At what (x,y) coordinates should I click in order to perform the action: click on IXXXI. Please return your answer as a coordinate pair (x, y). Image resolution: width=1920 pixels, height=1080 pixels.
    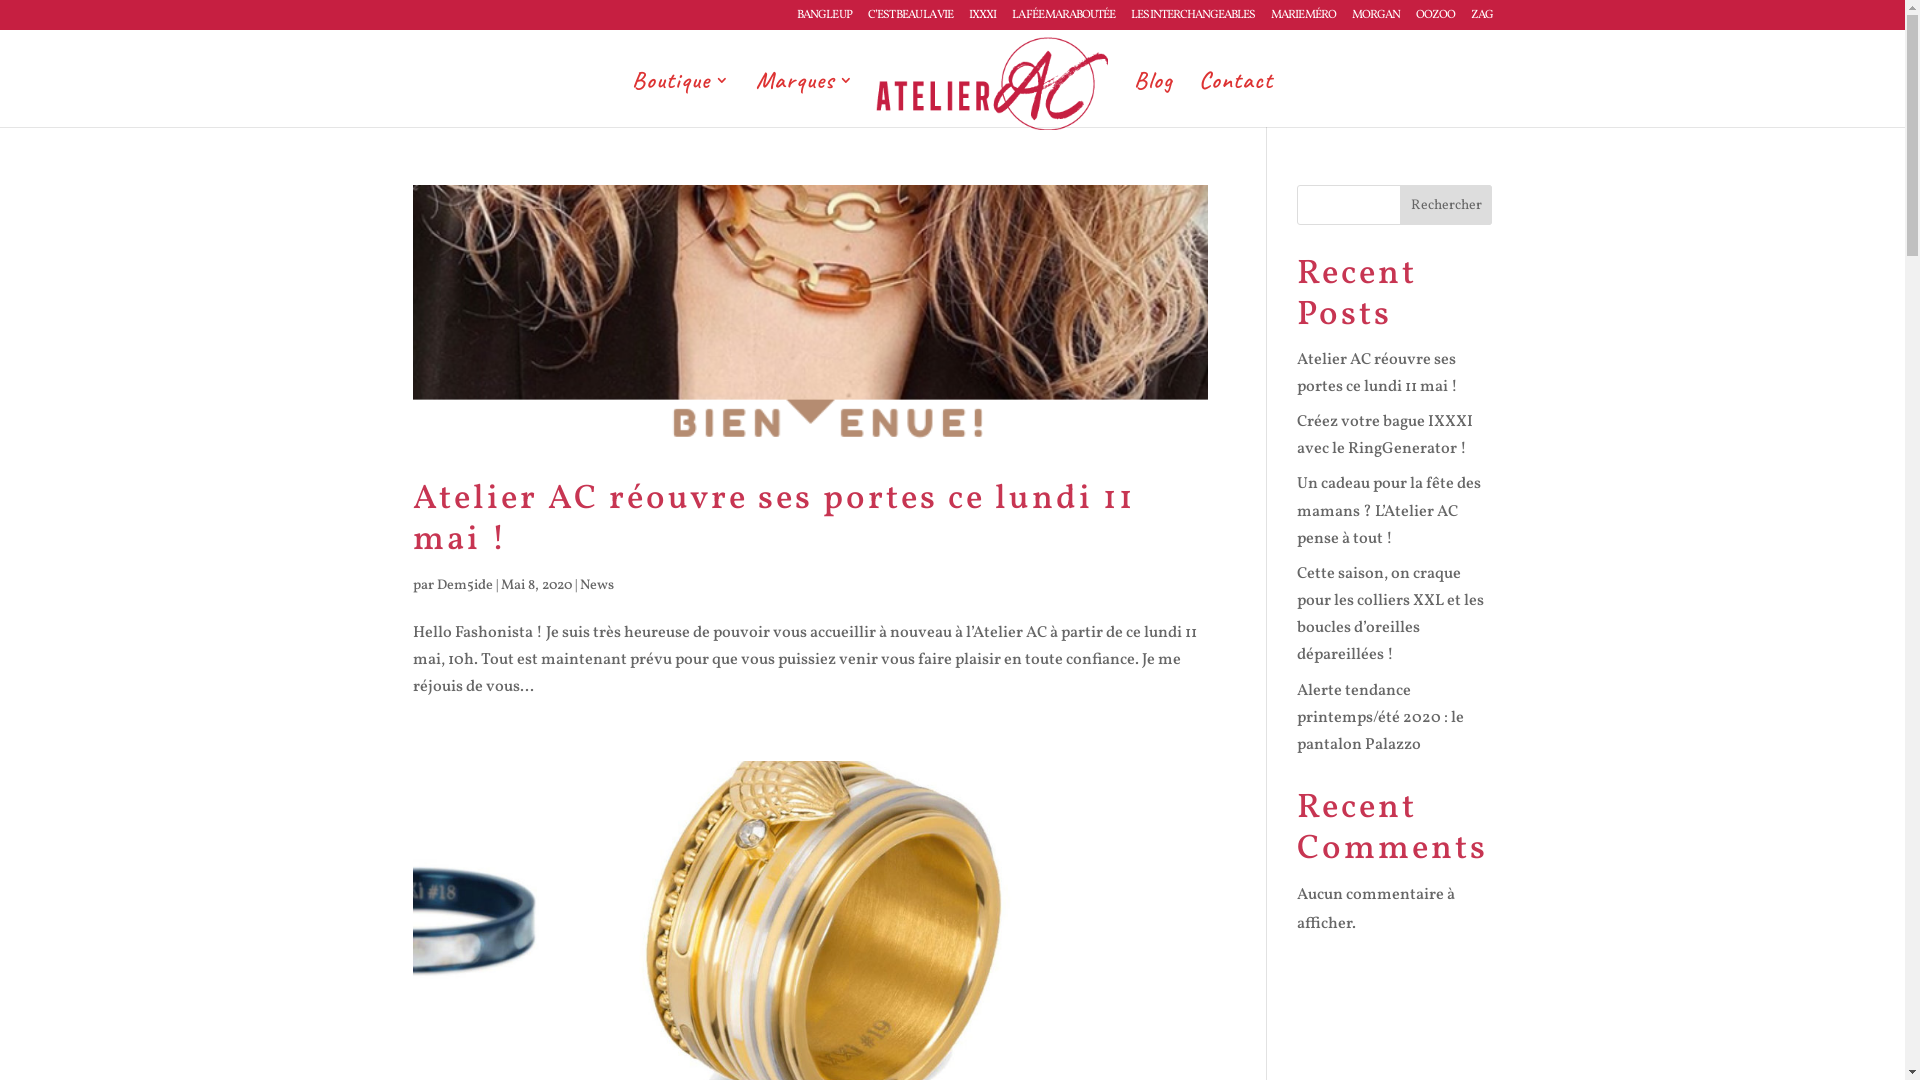
    Looking at the image, I should click on (981, 20).